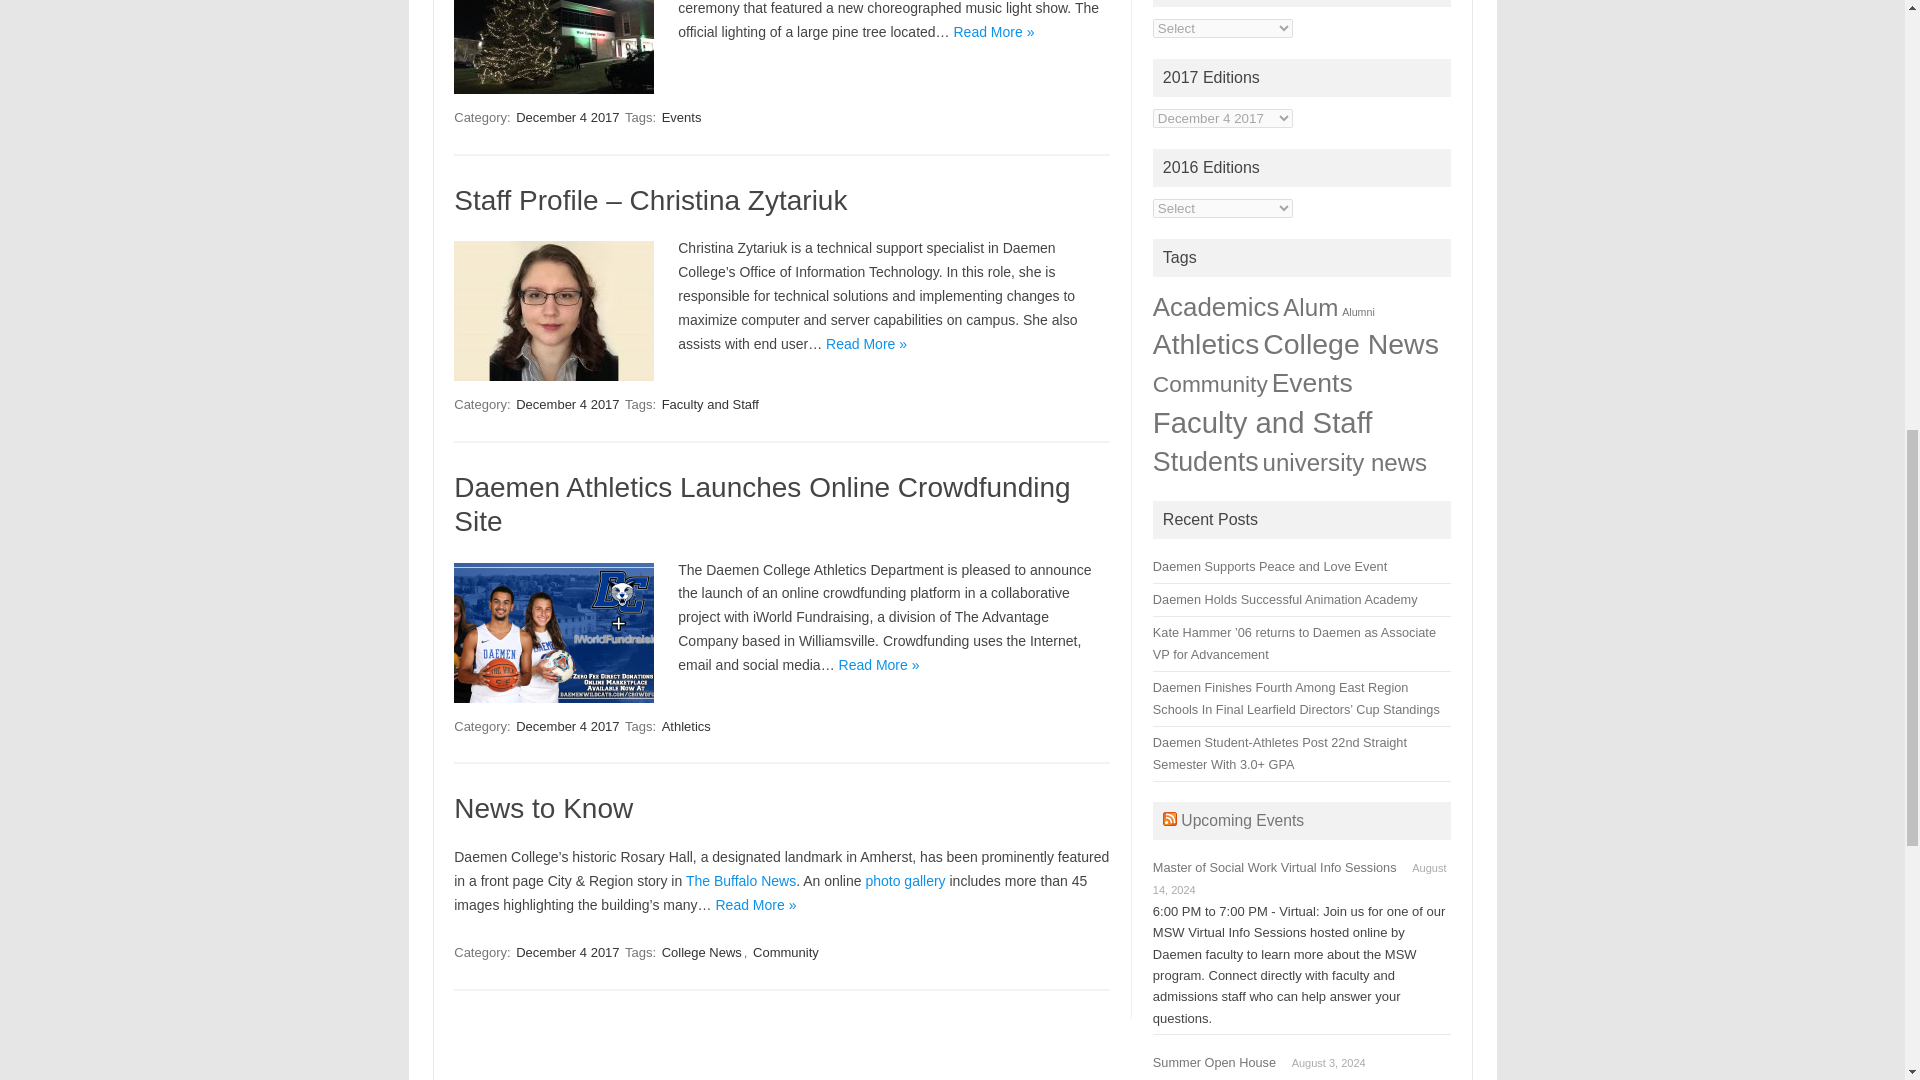 This screenshot has height=1080, width=1920. What do you see at coordinates (543, 808) in the screenshot?
I see `Permalink to News to Know` at bounding box center [543, 808].